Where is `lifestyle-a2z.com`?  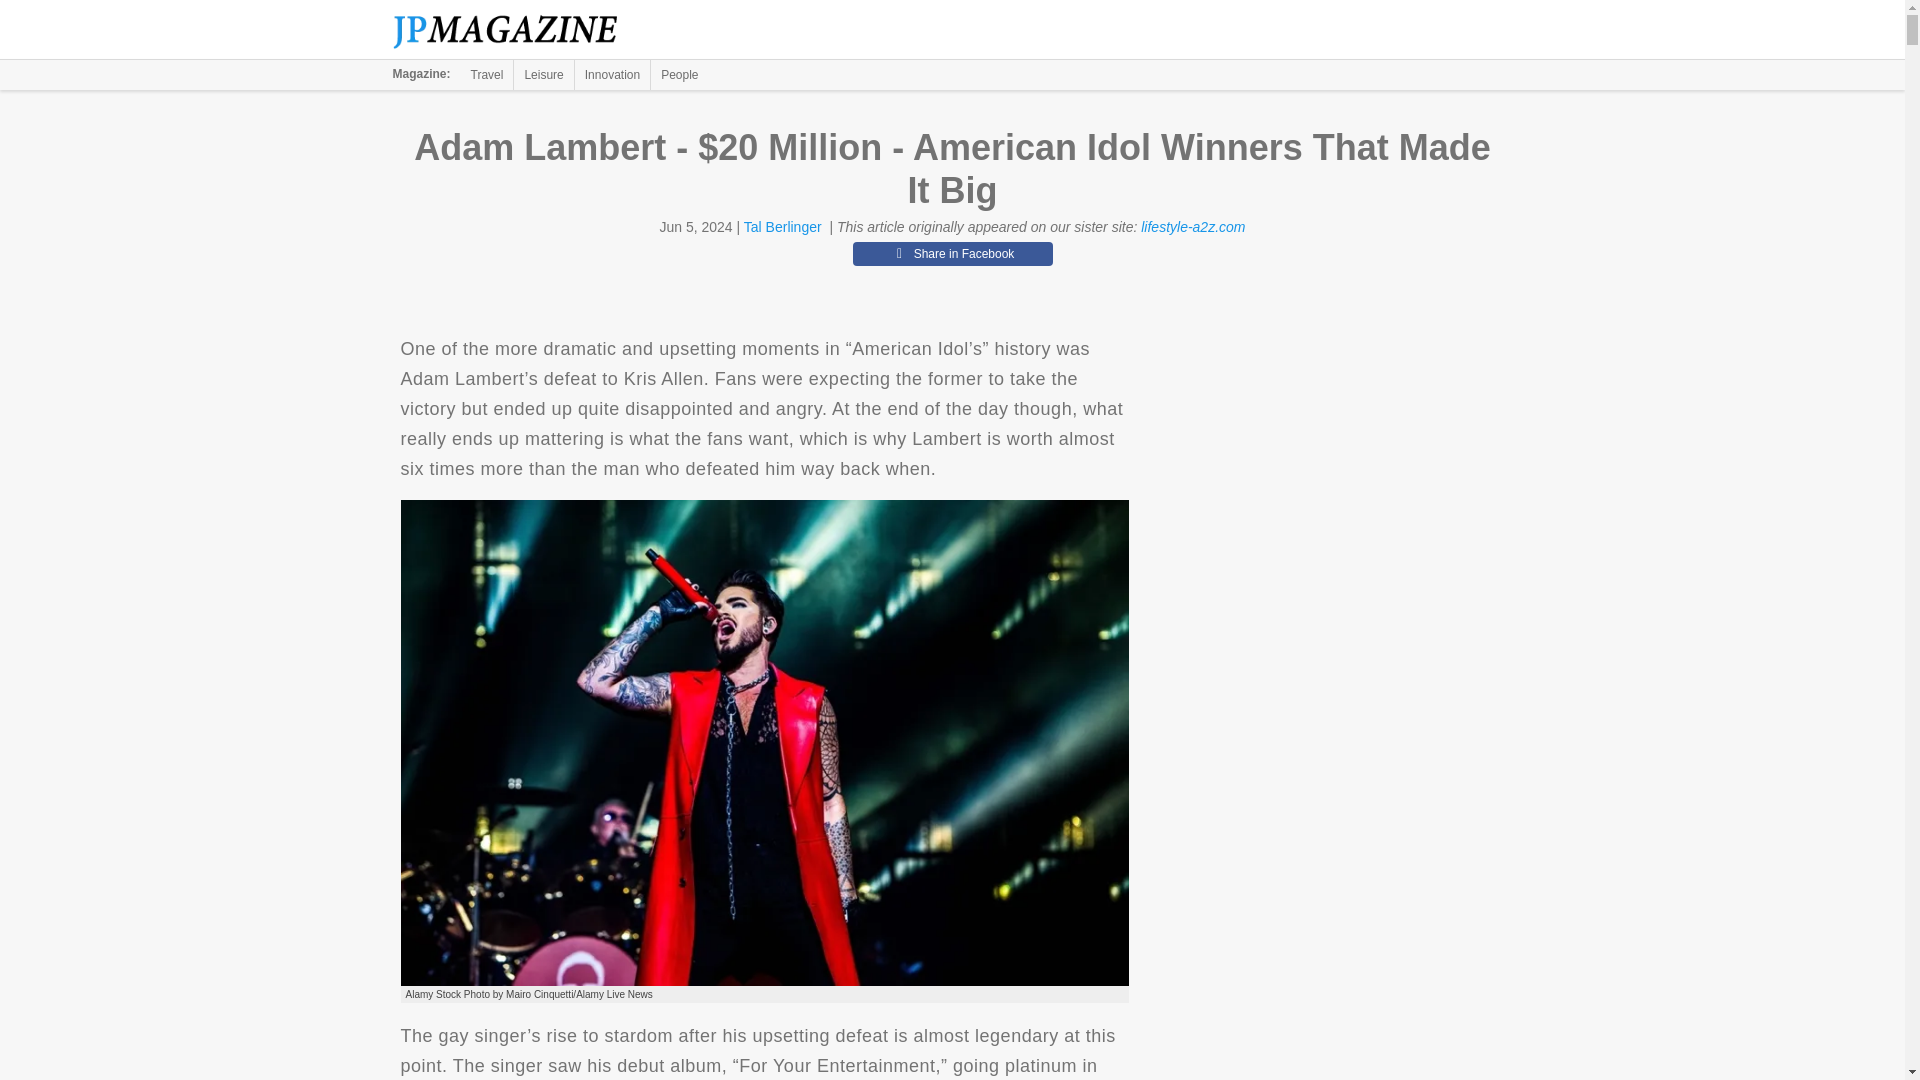
lifestyle-a2z.com is located at coordinates (1192, 227).